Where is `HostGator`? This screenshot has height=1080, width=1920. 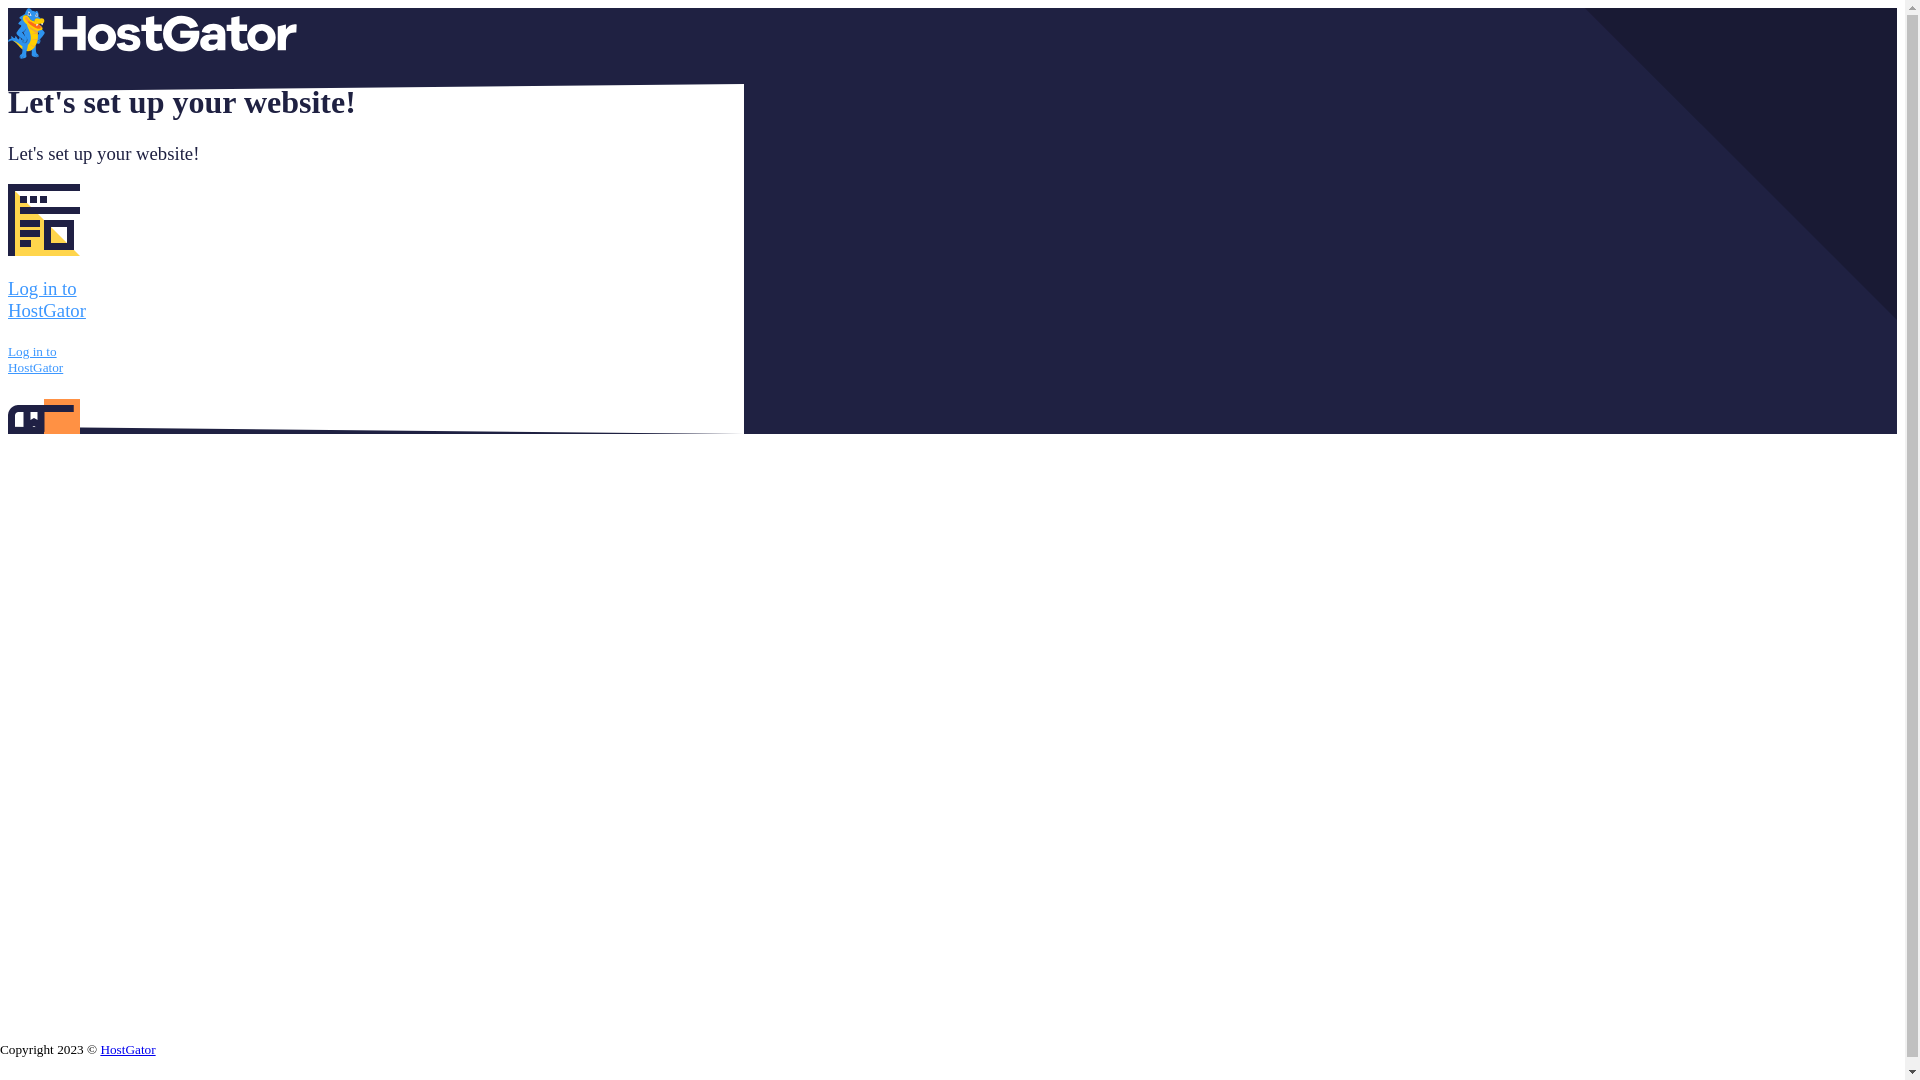 HostGator is located at coordinates (128, 1050).